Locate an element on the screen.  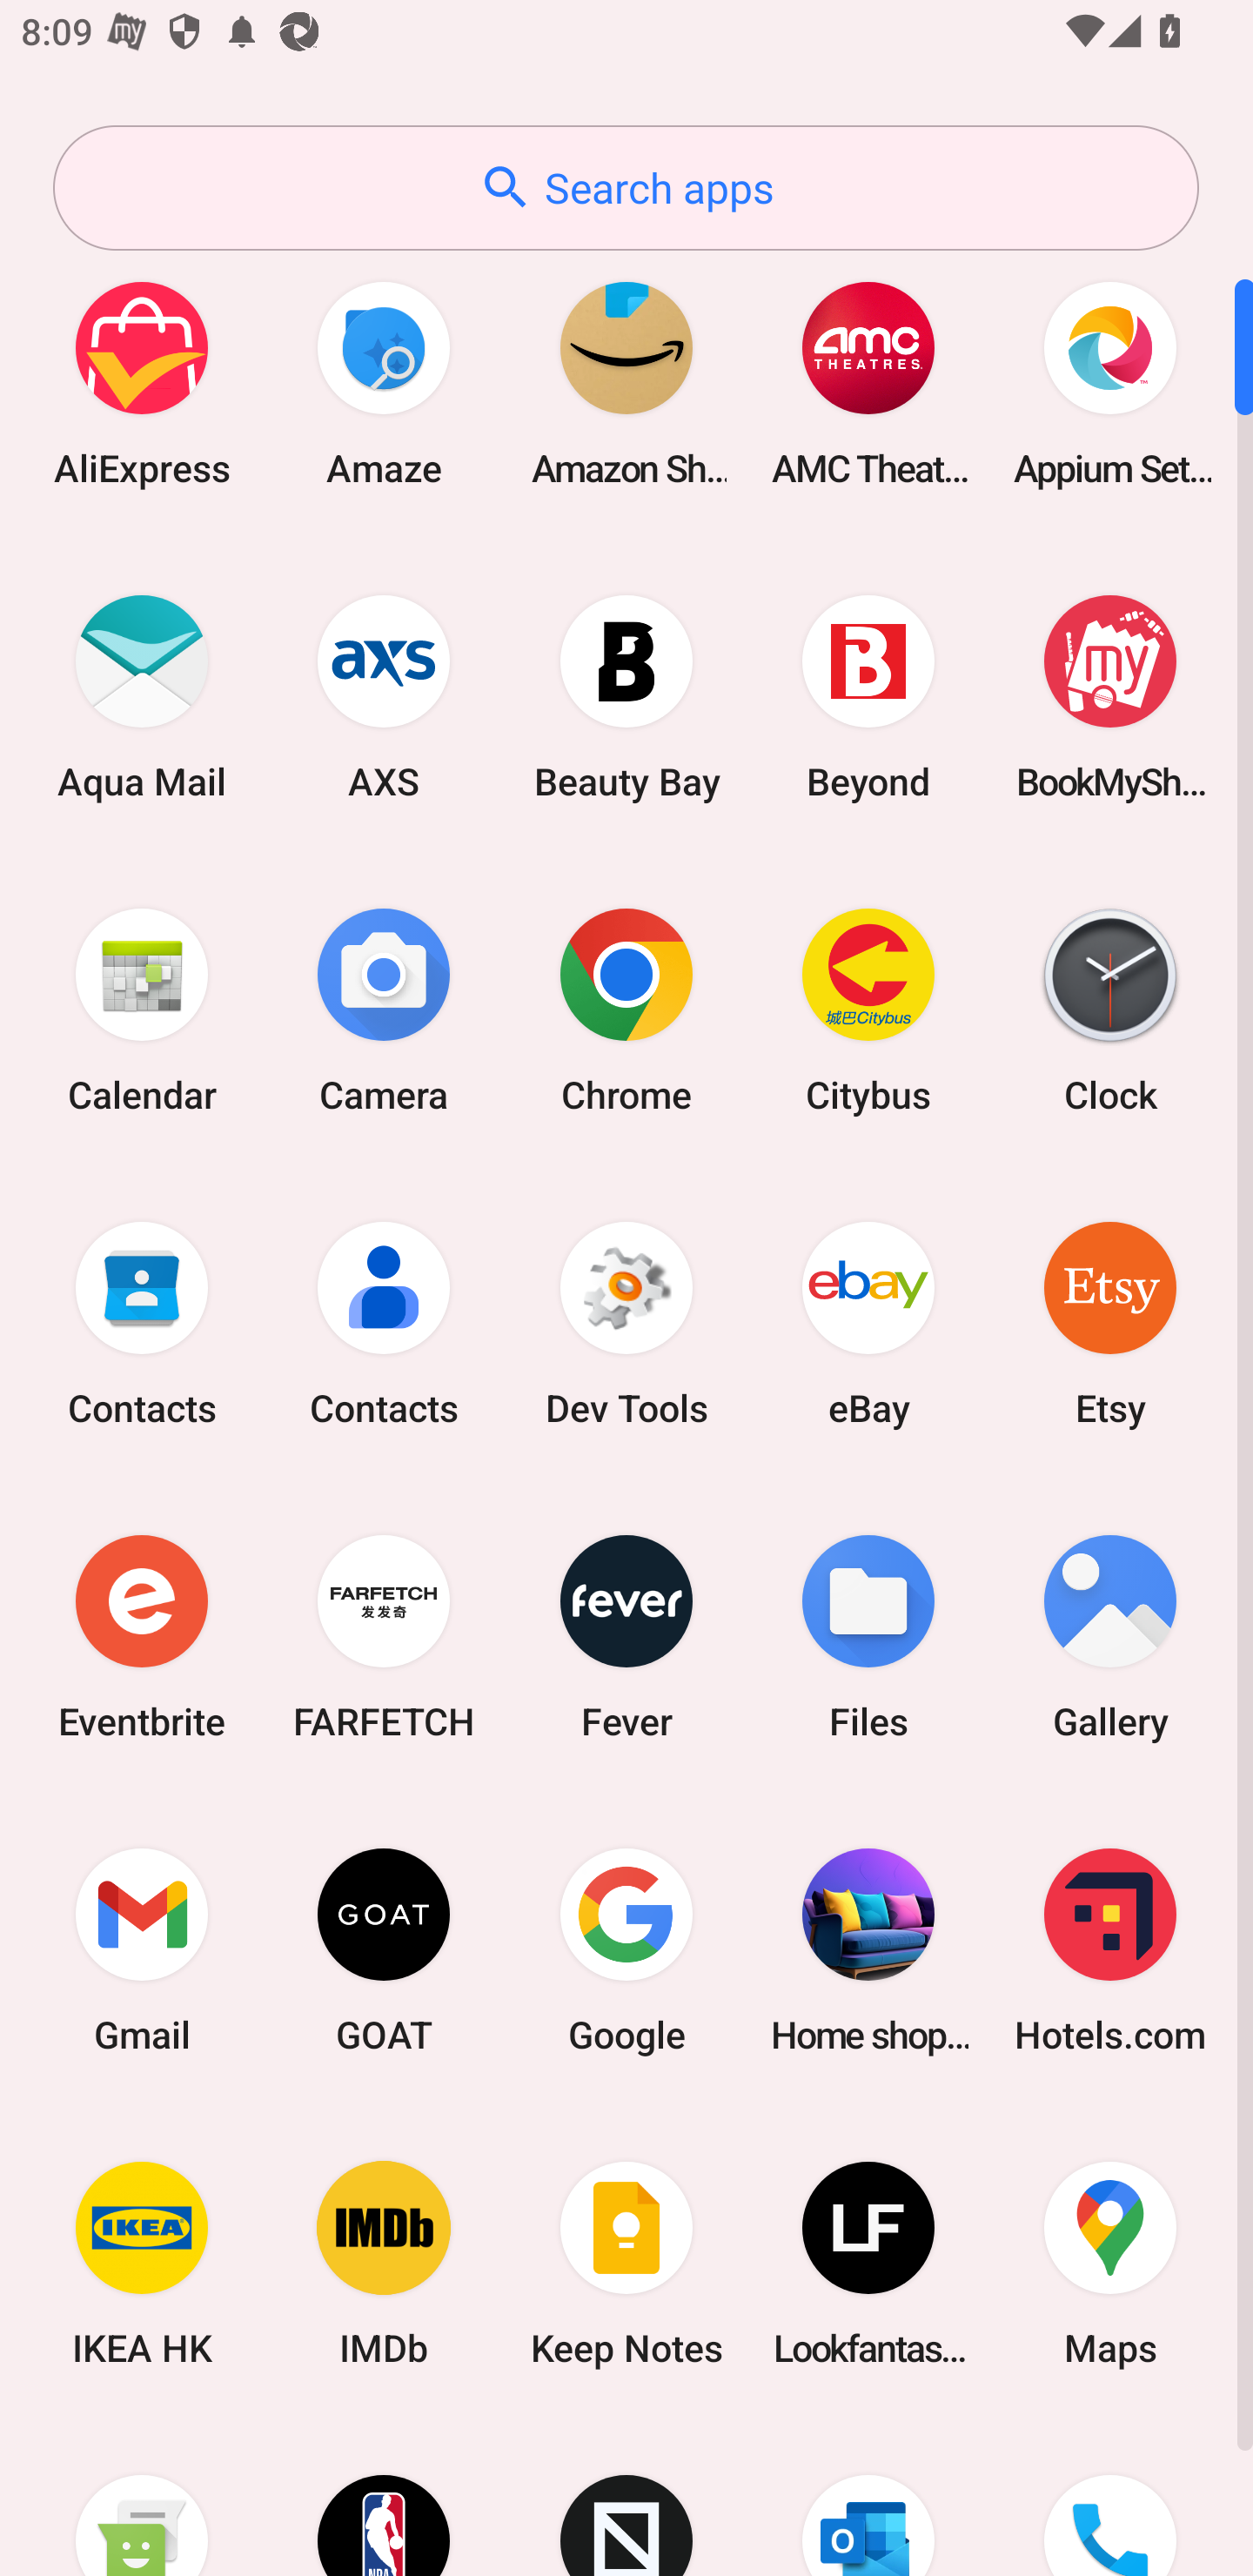
AliExpress is located at coordinates (142, 383).